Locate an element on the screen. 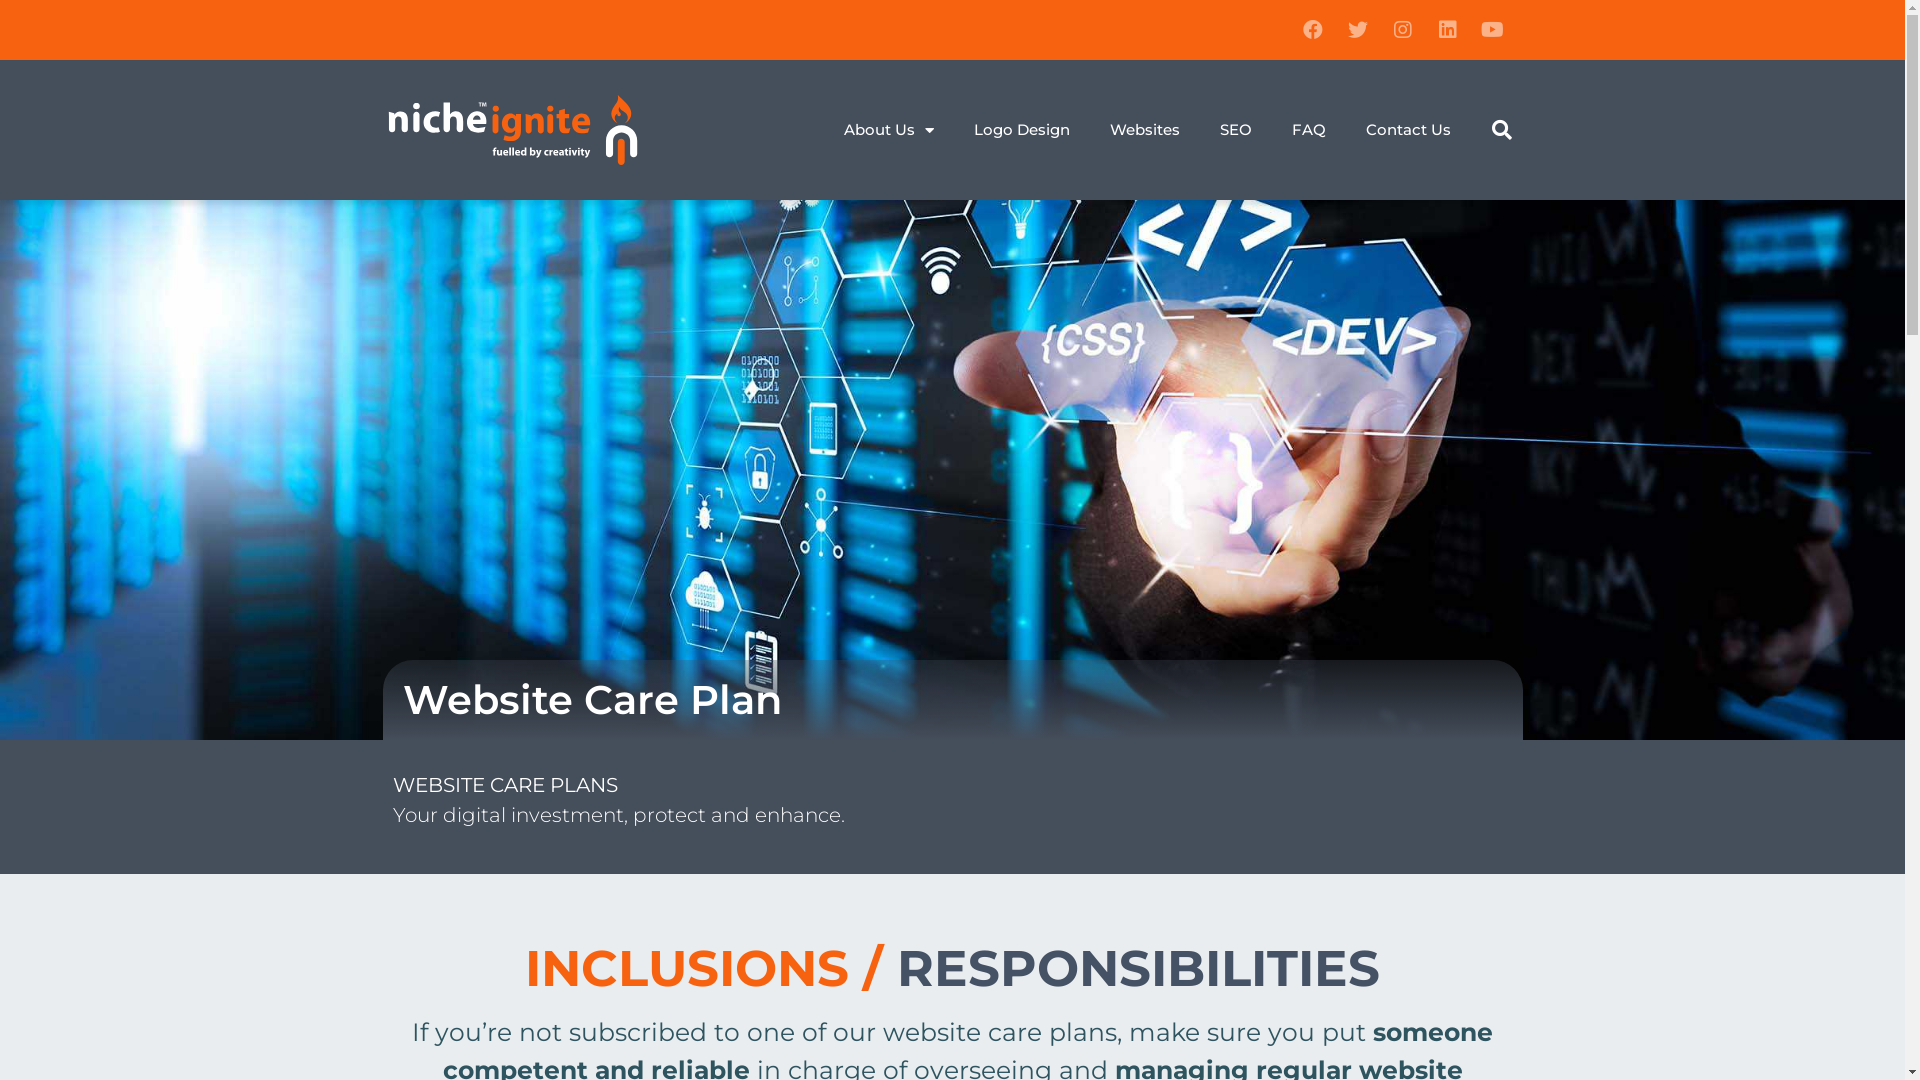  SEO is located at coordinates (1236, 130).